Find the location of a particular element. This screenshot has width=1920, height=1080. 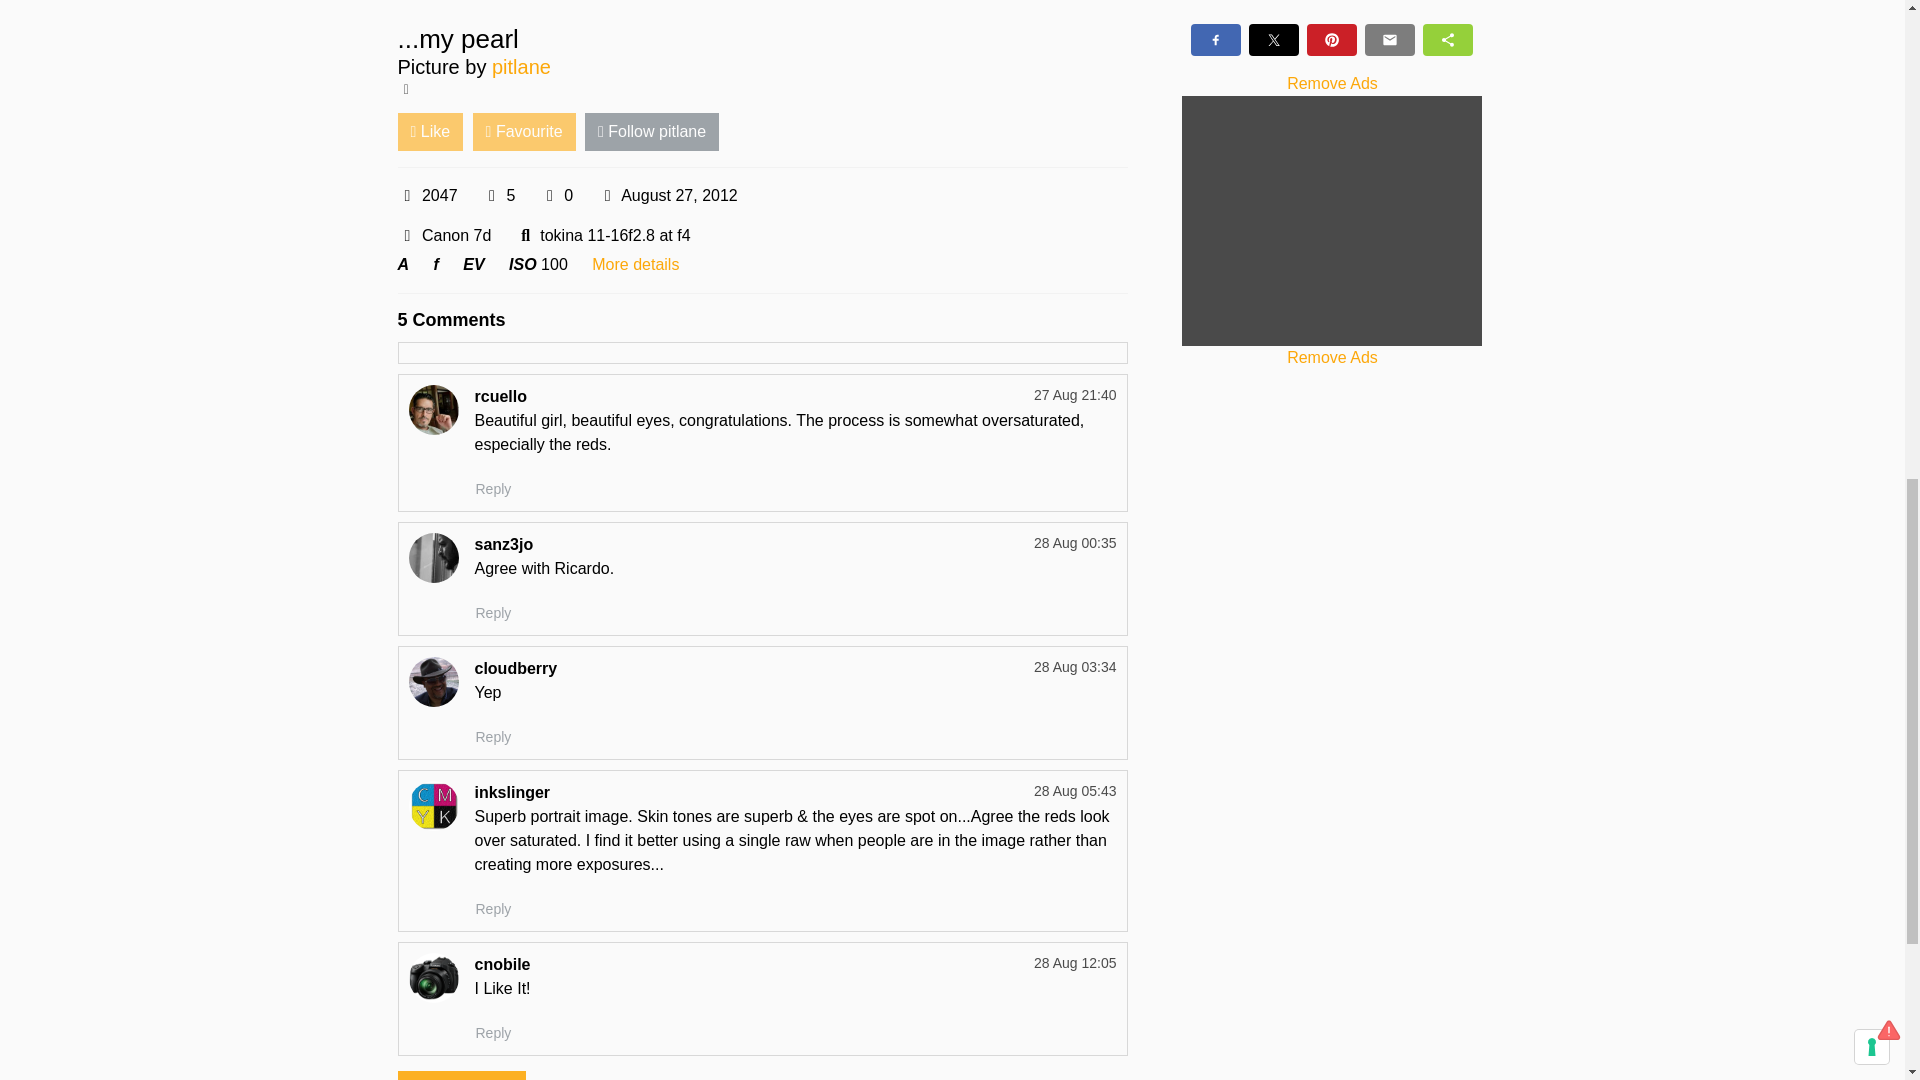

Favourite is located at coordinates (524, 132).